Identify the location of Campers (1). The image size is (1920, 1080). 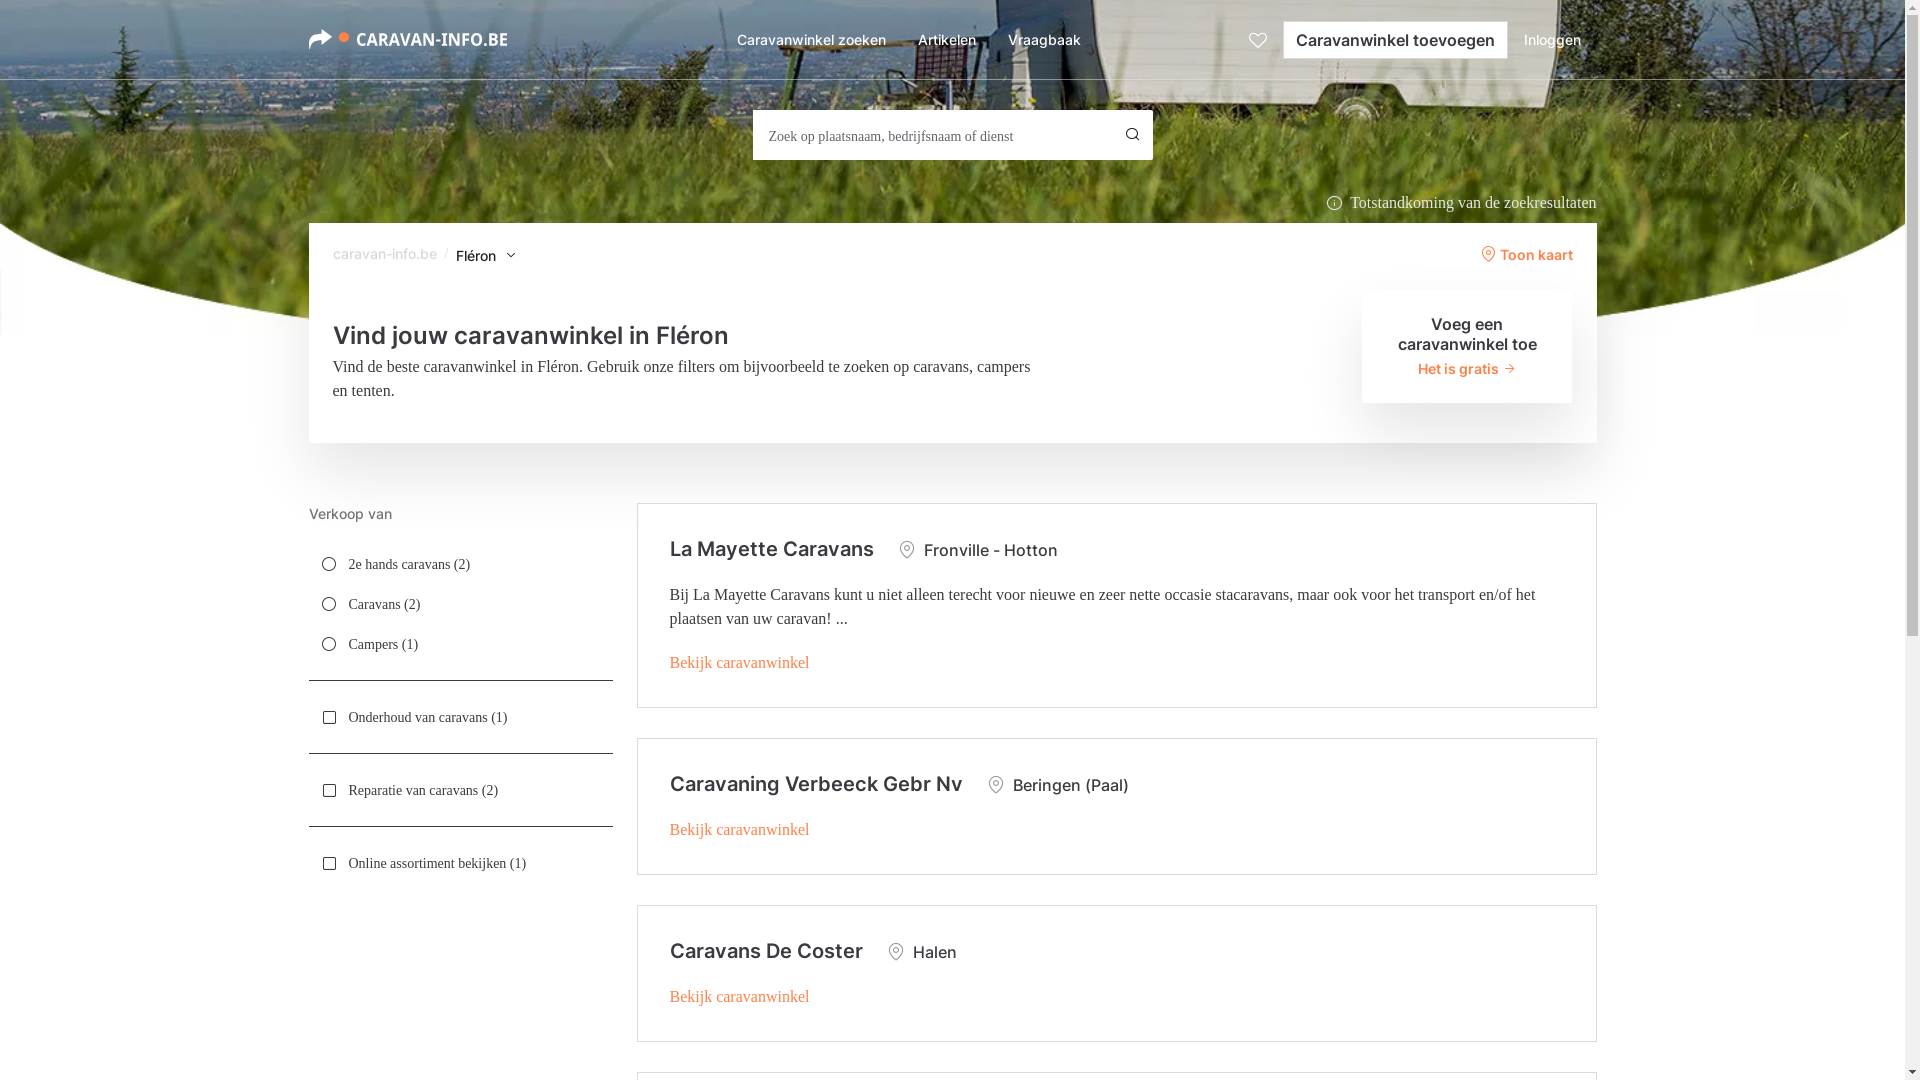
(460, 644).